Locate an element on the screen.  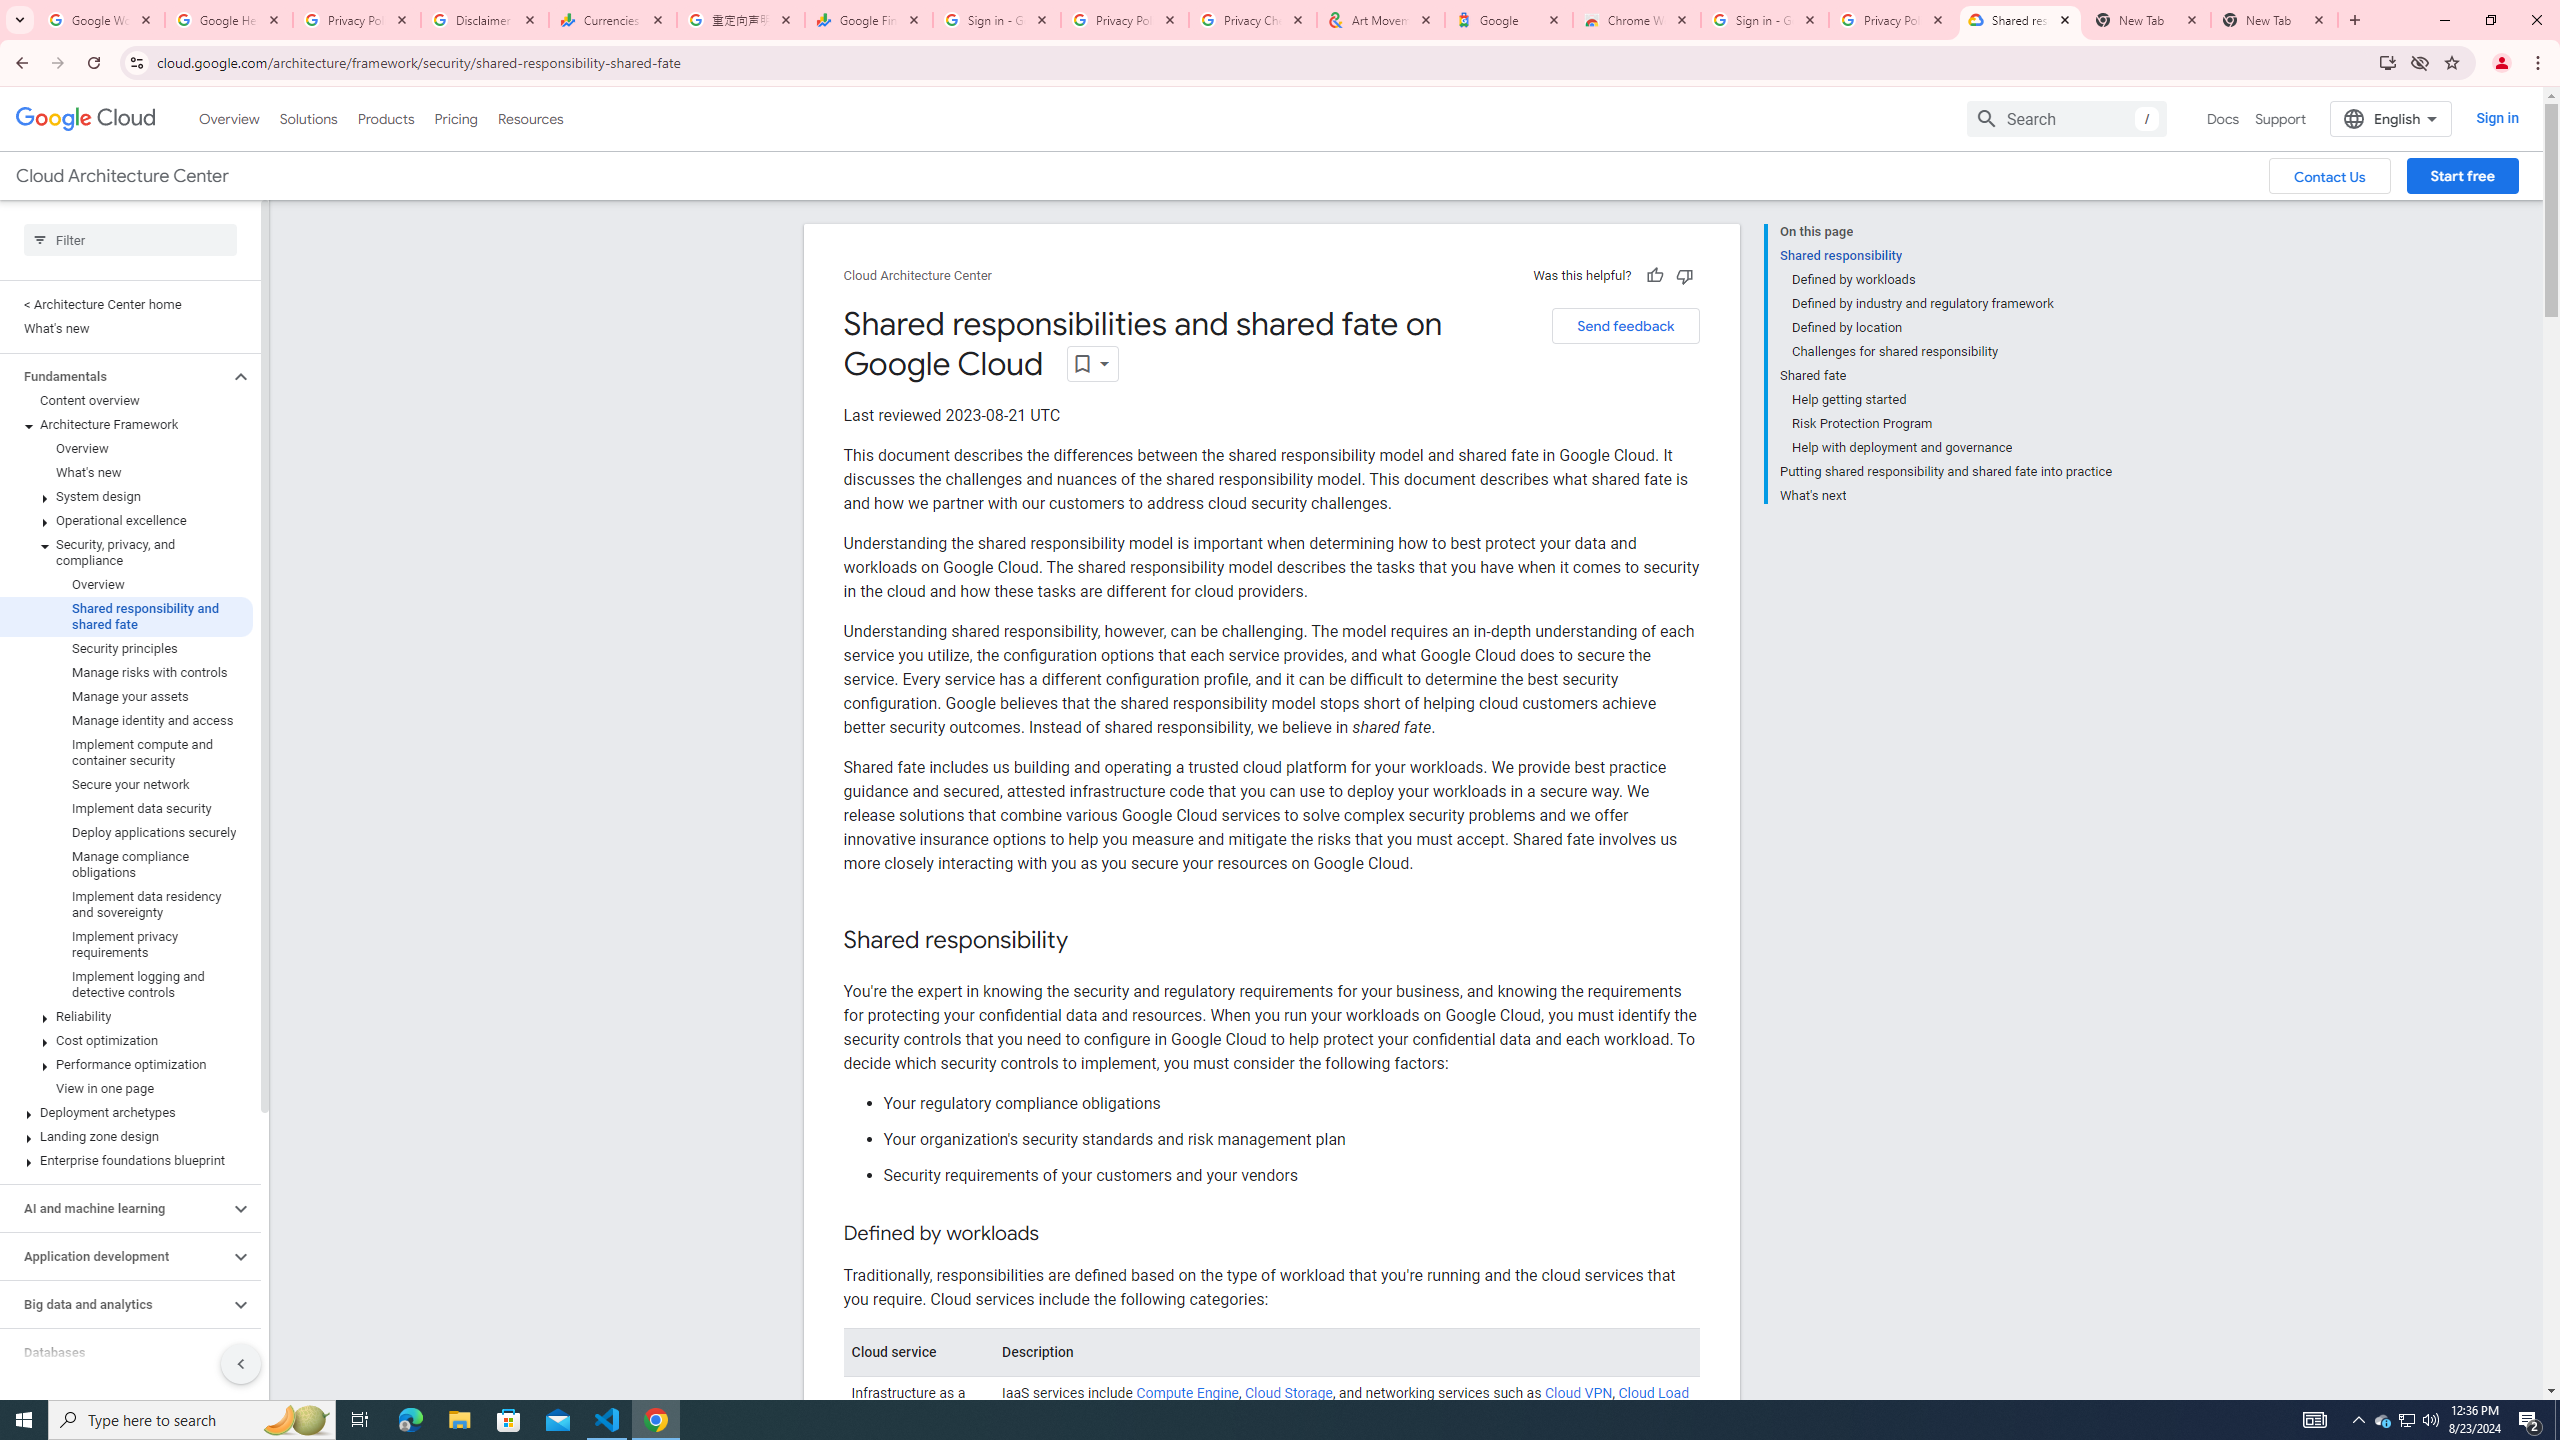
Risk Protection Program is located at coordinates (1952, 424).